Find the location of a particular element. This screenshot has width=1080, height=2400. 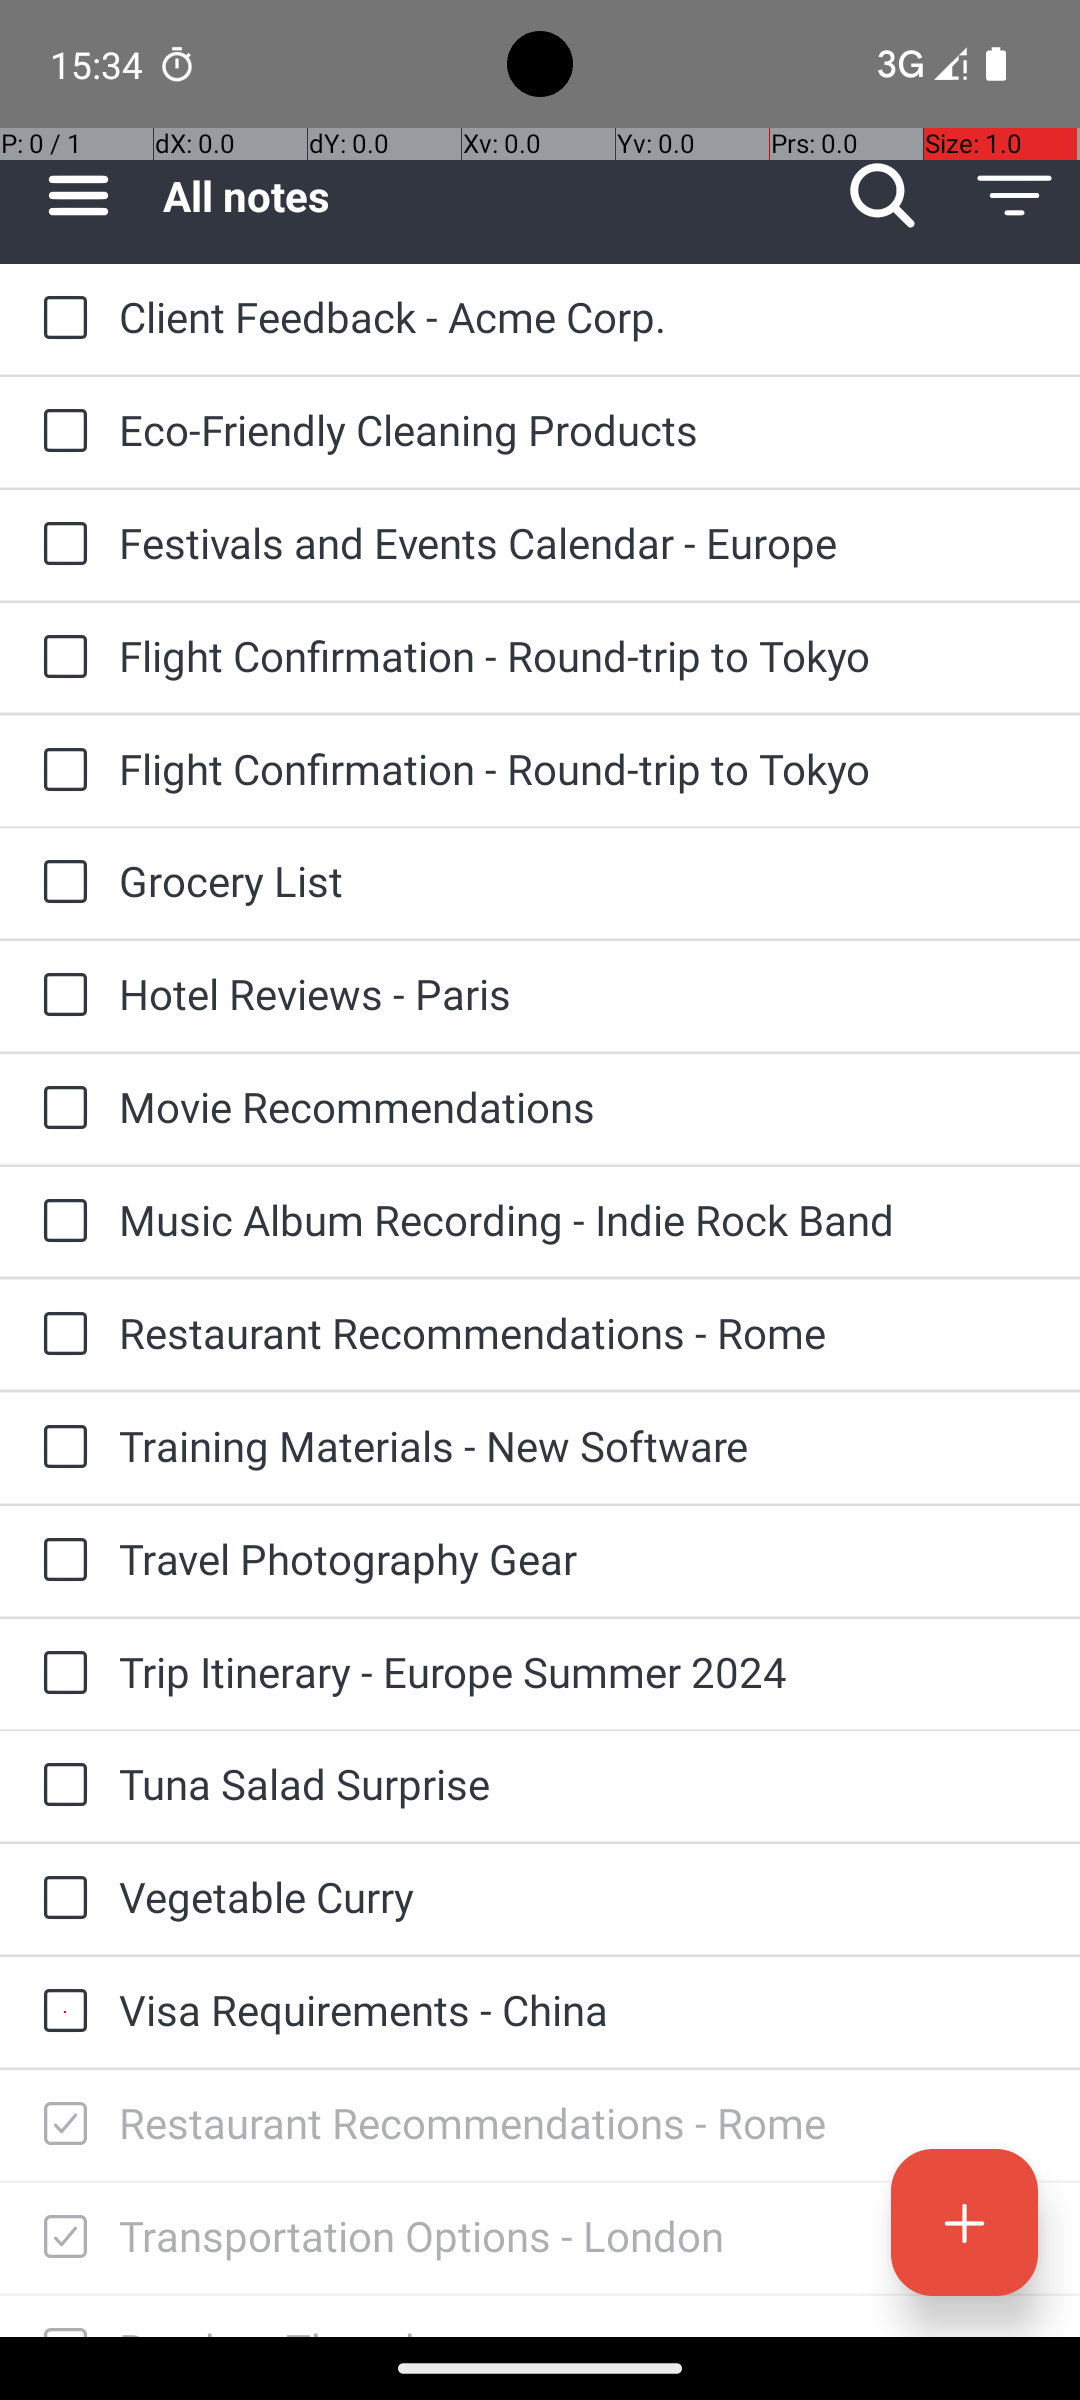

Visa Requirements - China is located at coordinates (580, 2010).